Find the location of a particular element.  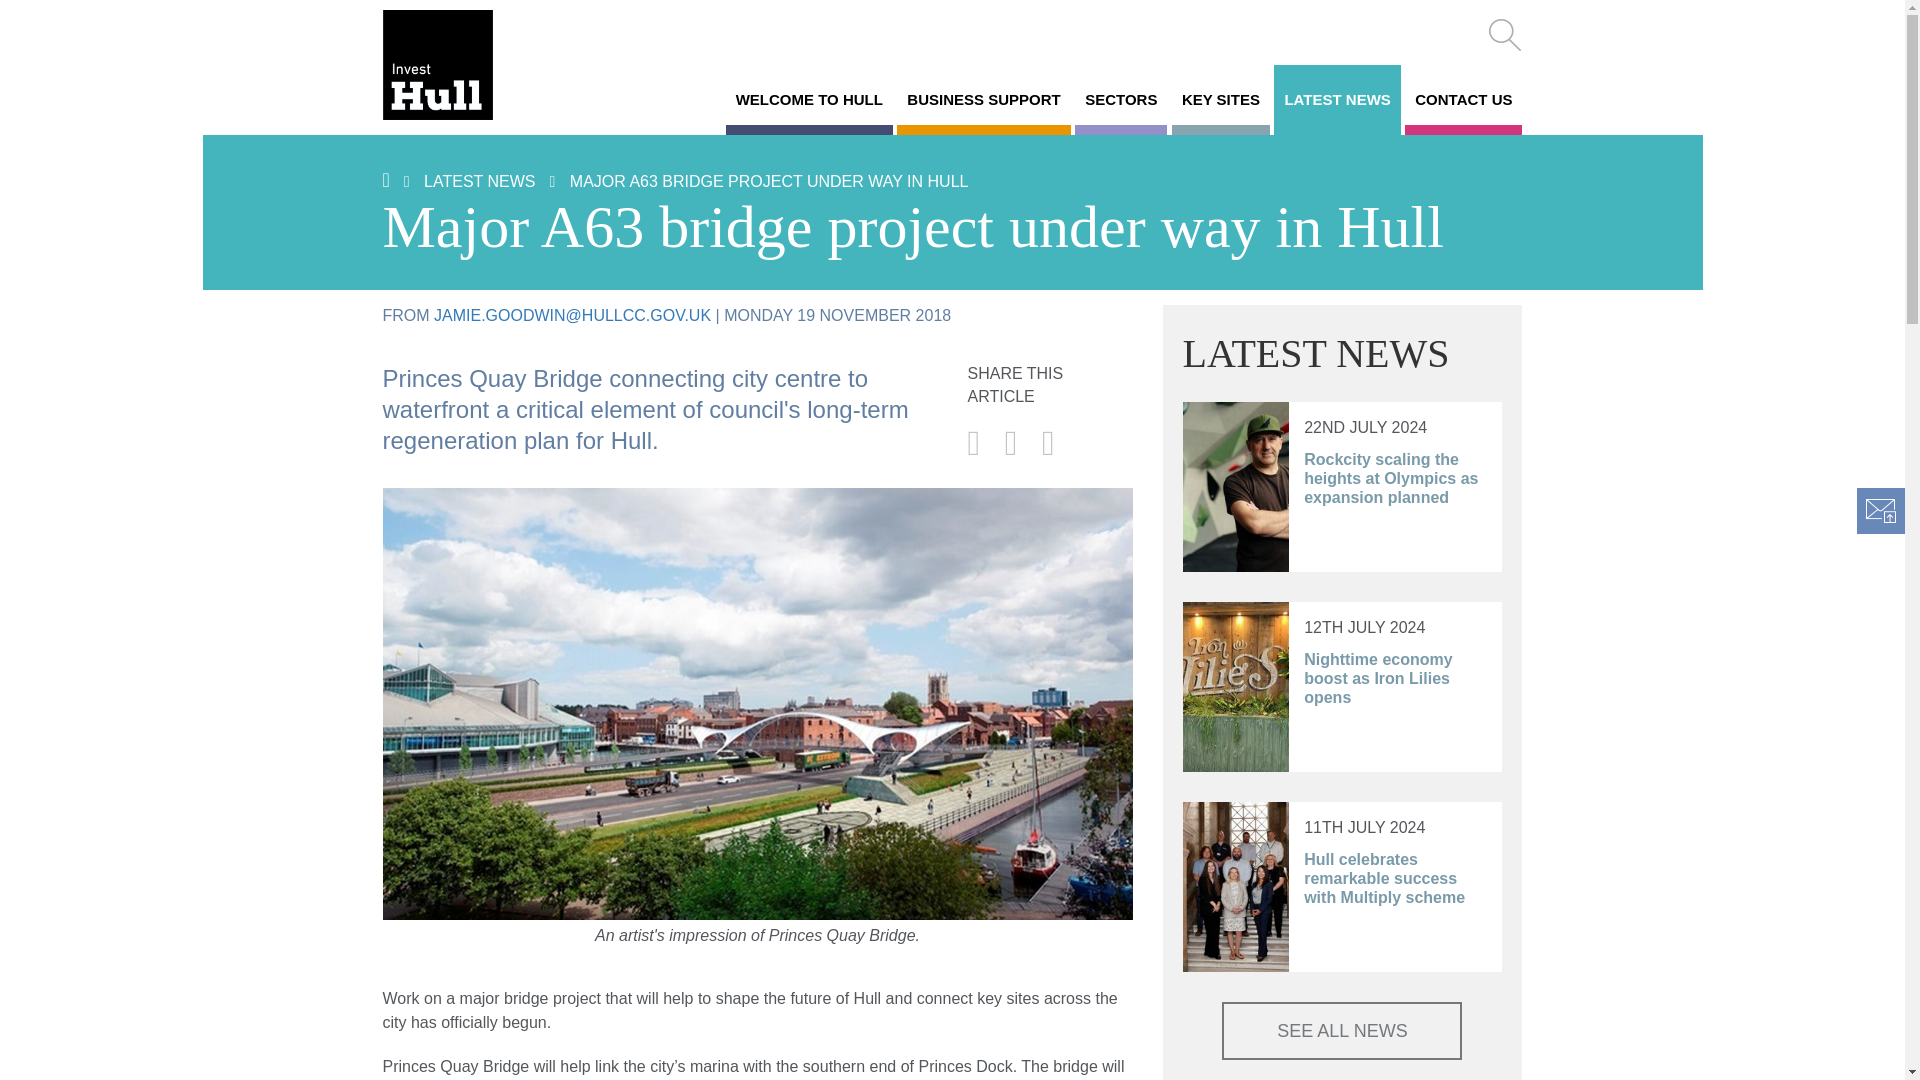

Home is located at coordinates (464, 64).